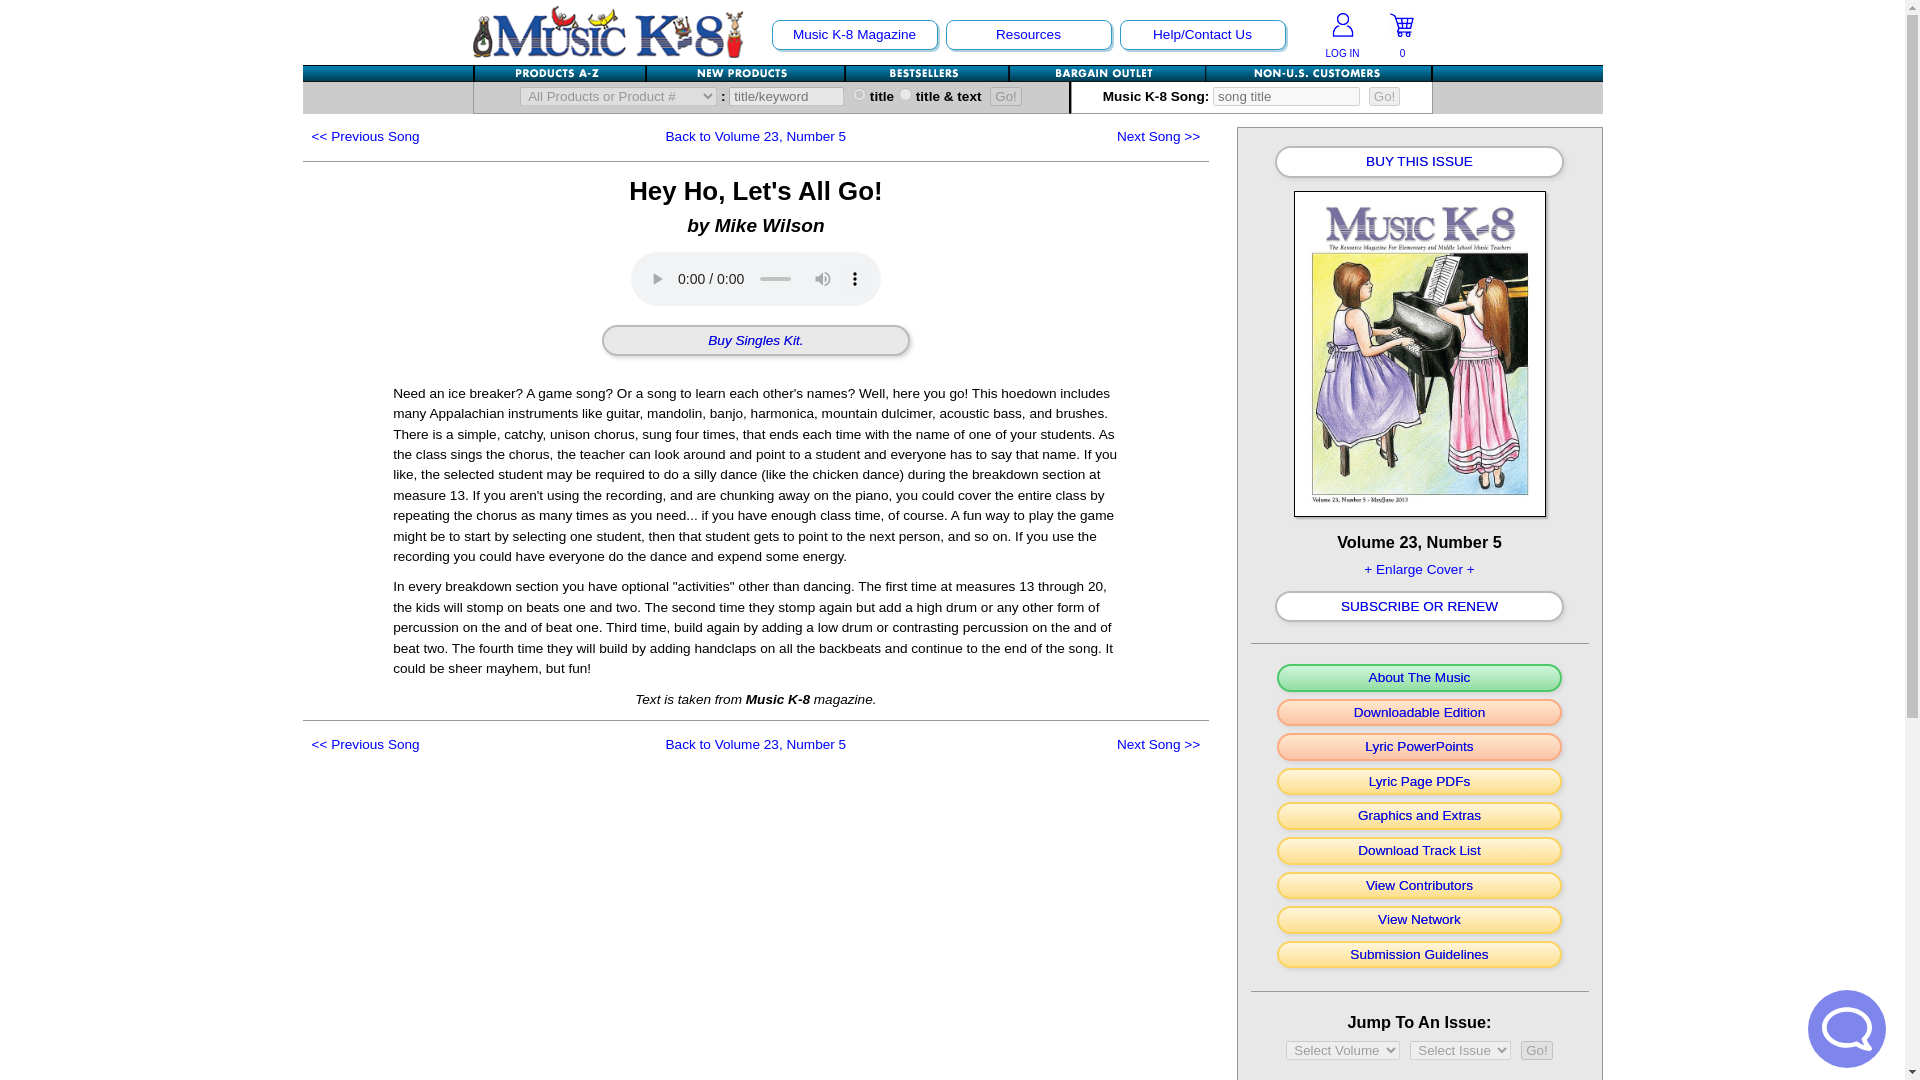 The width and height of the screenshot is (1920, 1080). I want to click on New Products, so click(744, 73).